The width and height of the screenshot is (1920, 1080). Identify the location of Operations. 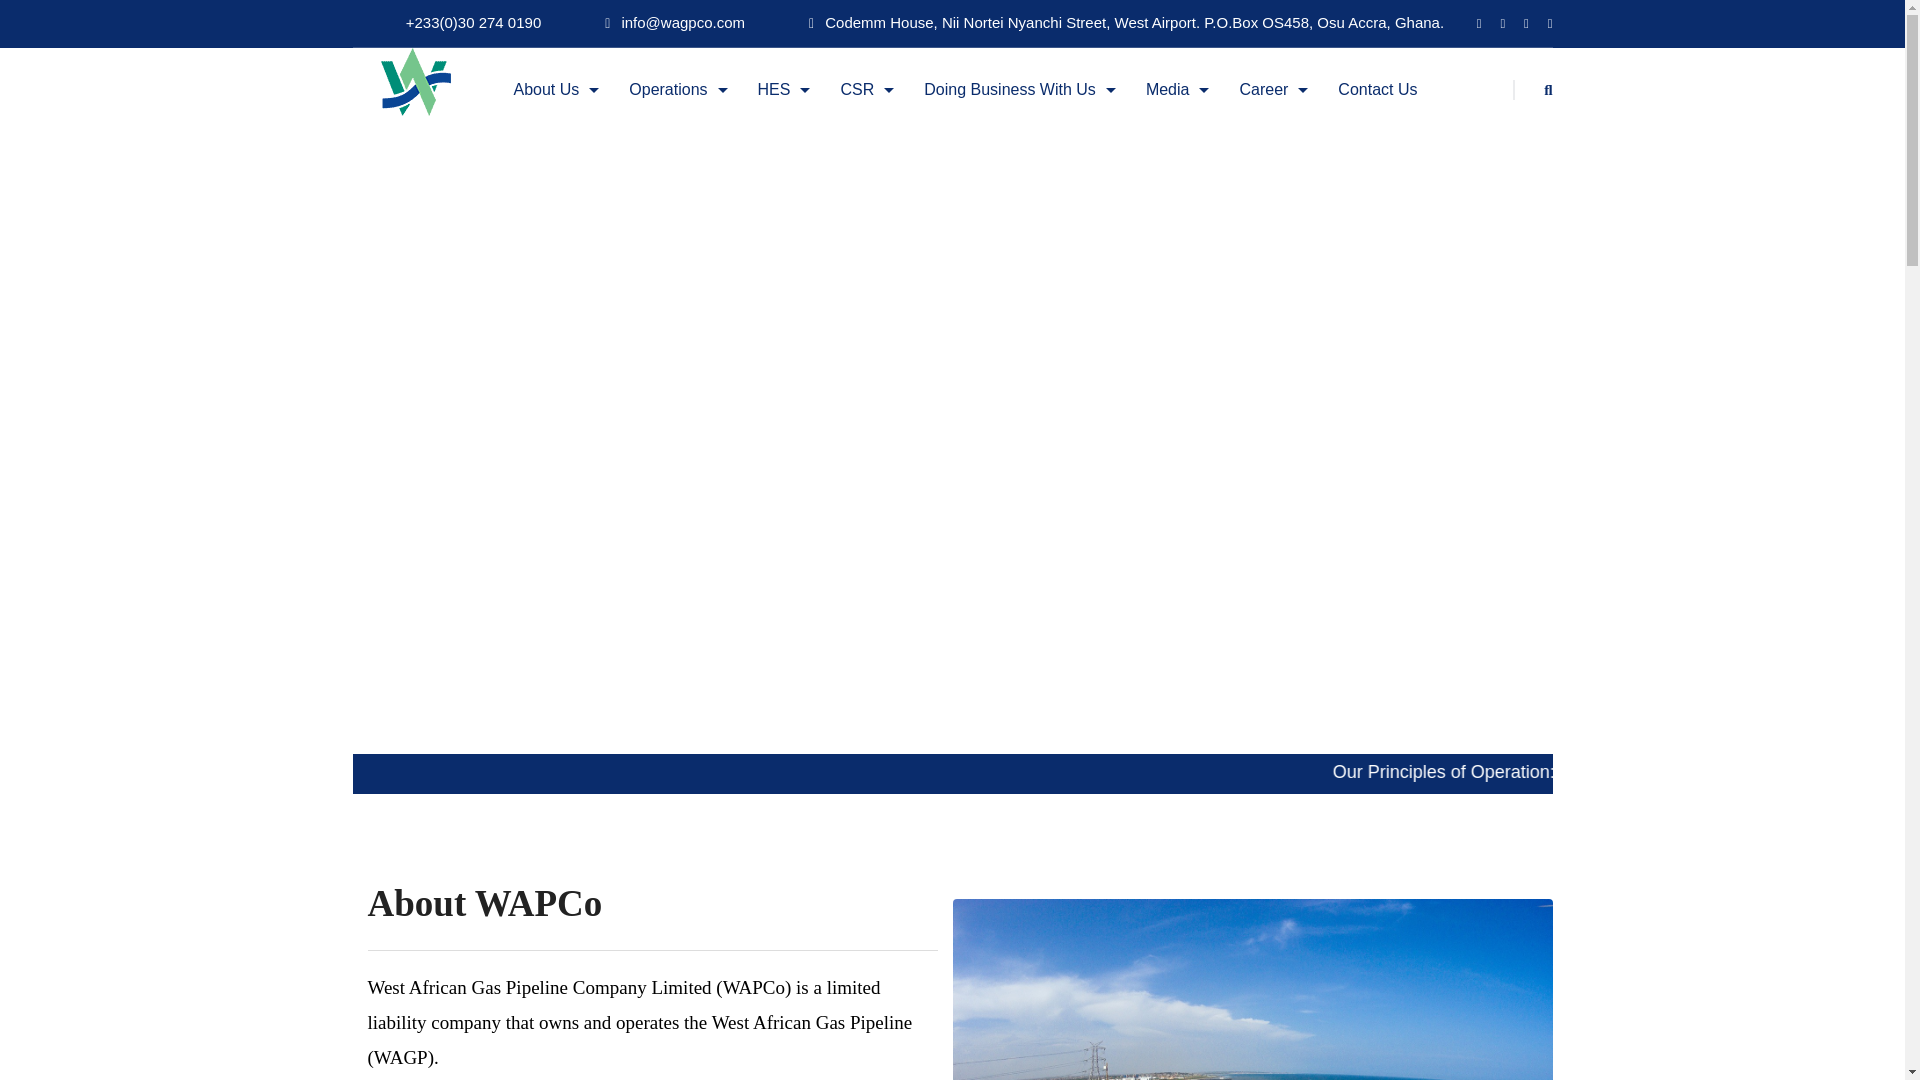
(566, 154).